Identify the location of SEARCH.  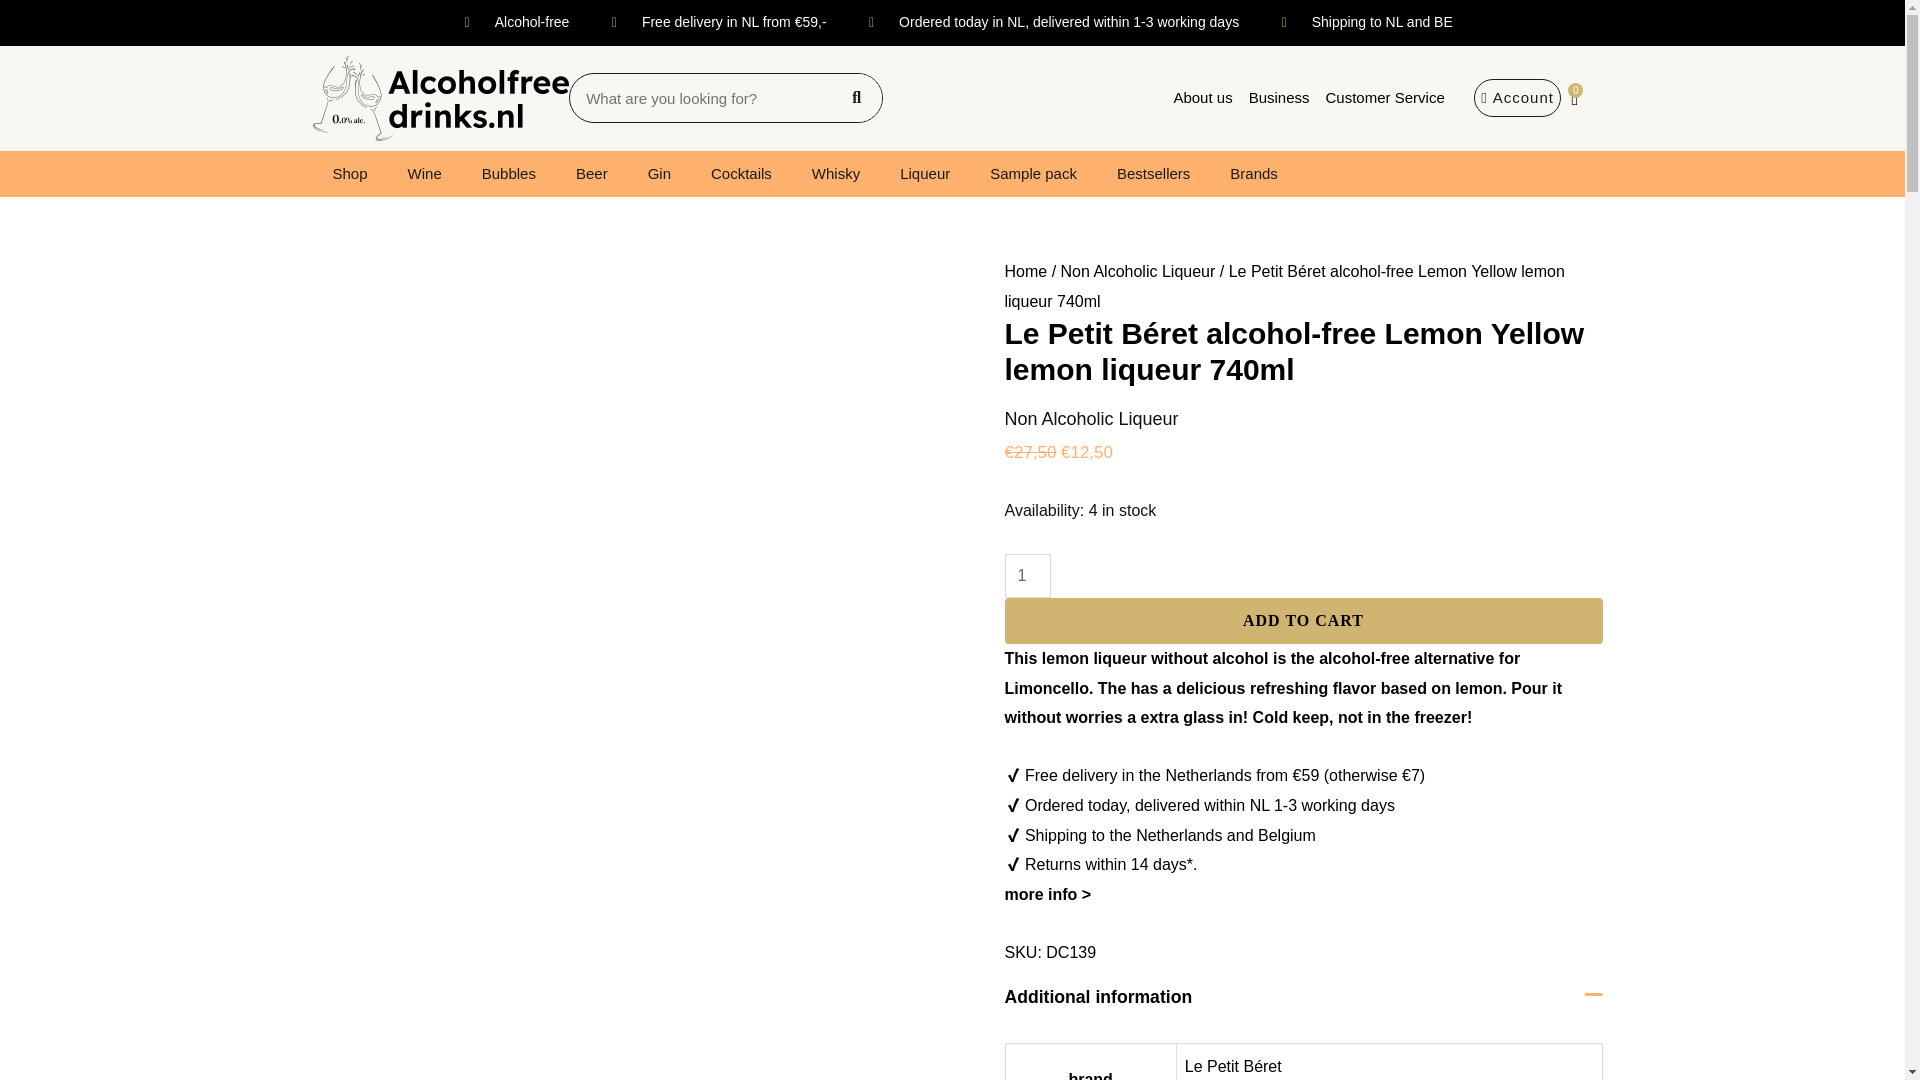
(856, 98).